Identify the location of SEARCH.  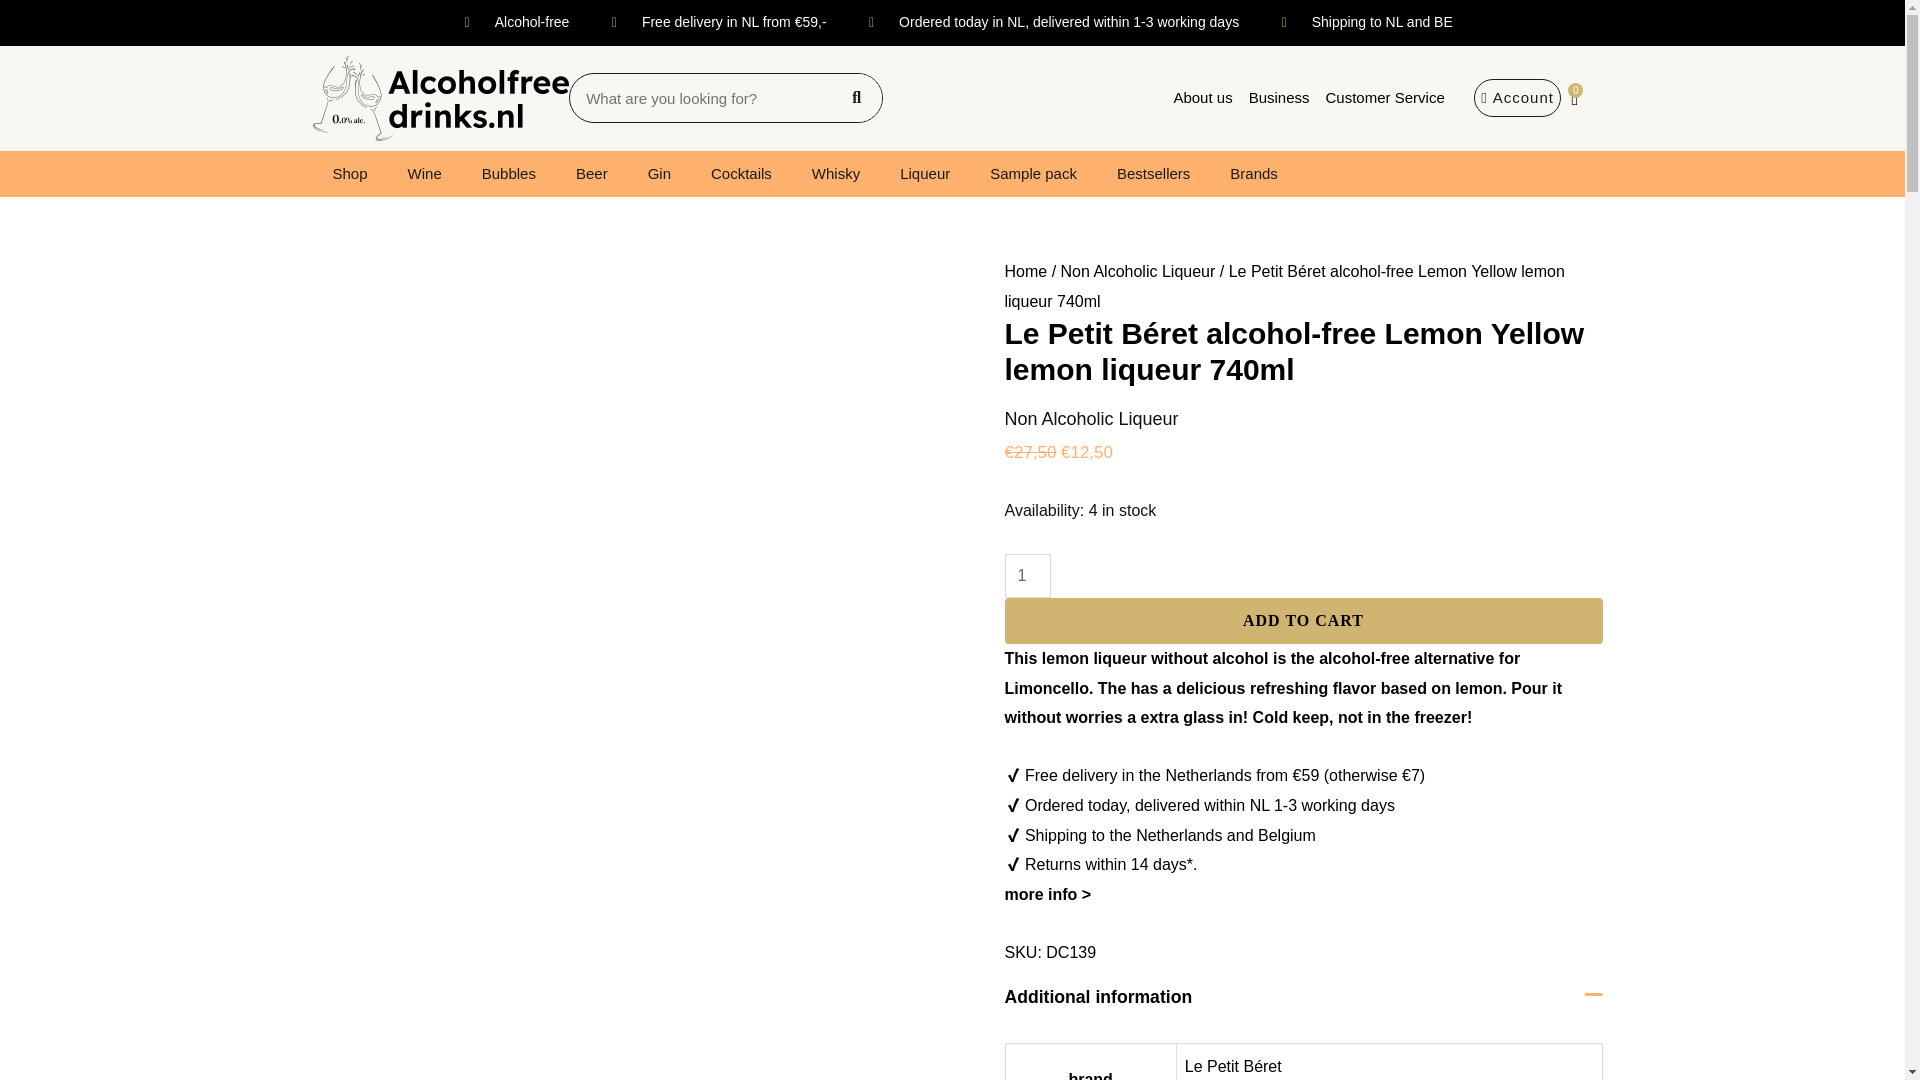
(856, 98).